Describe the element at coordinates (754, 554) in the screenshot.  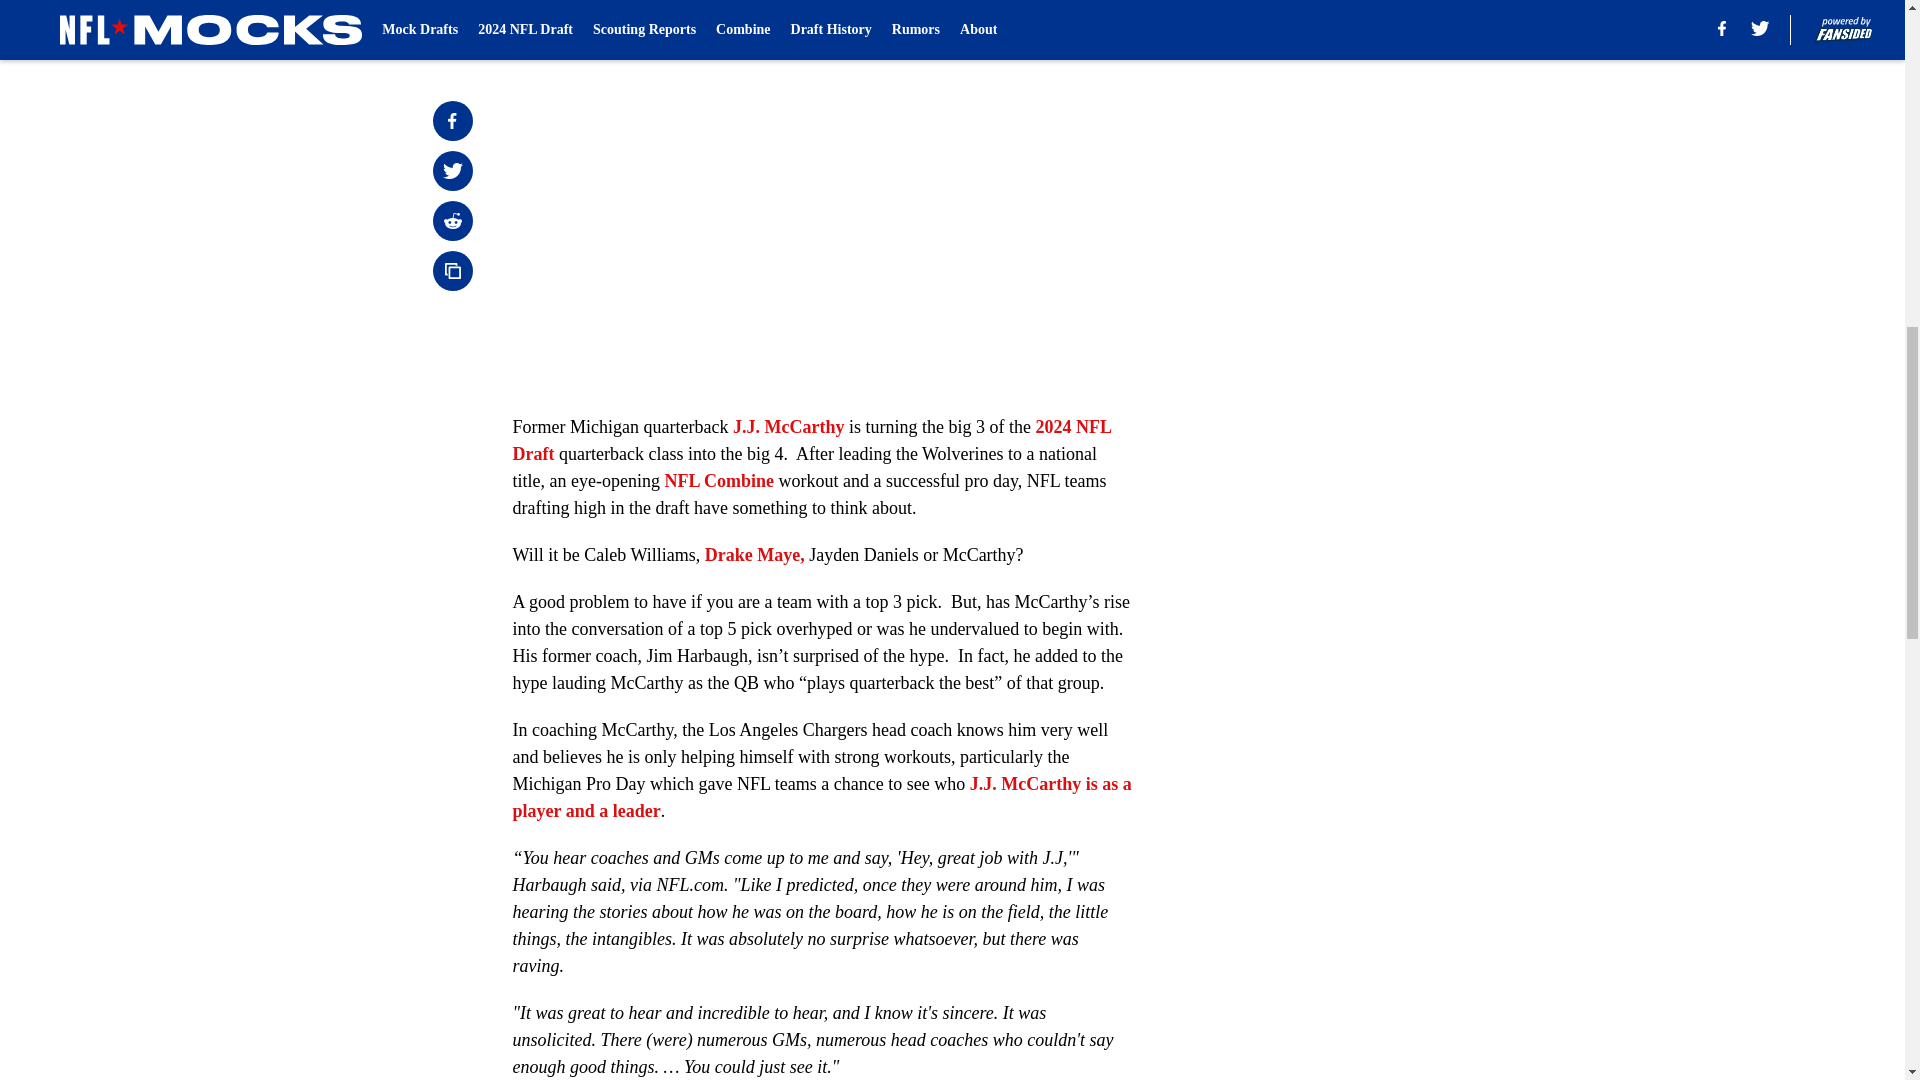
I see `Drake Maye,` at that location.